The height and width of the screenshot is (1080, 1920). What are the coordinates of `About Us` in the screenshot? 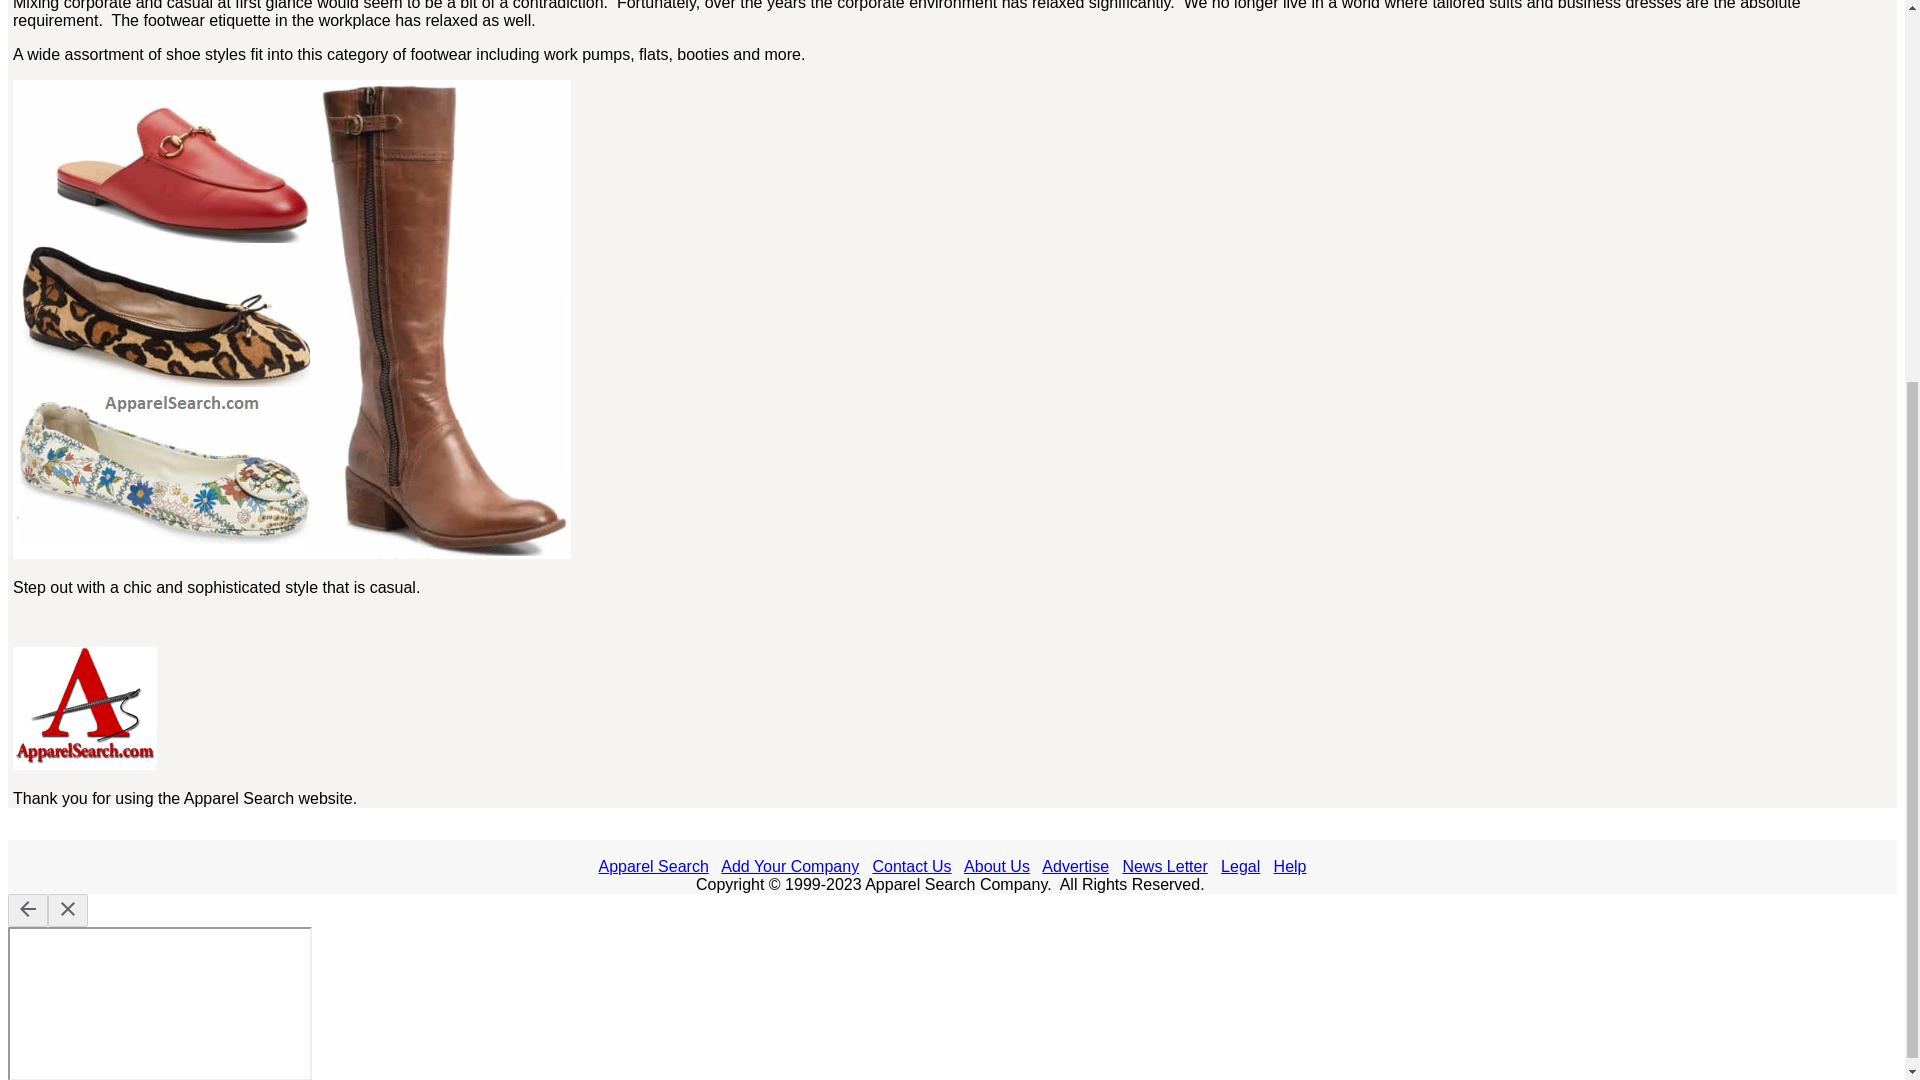 It's located at (996, 866).